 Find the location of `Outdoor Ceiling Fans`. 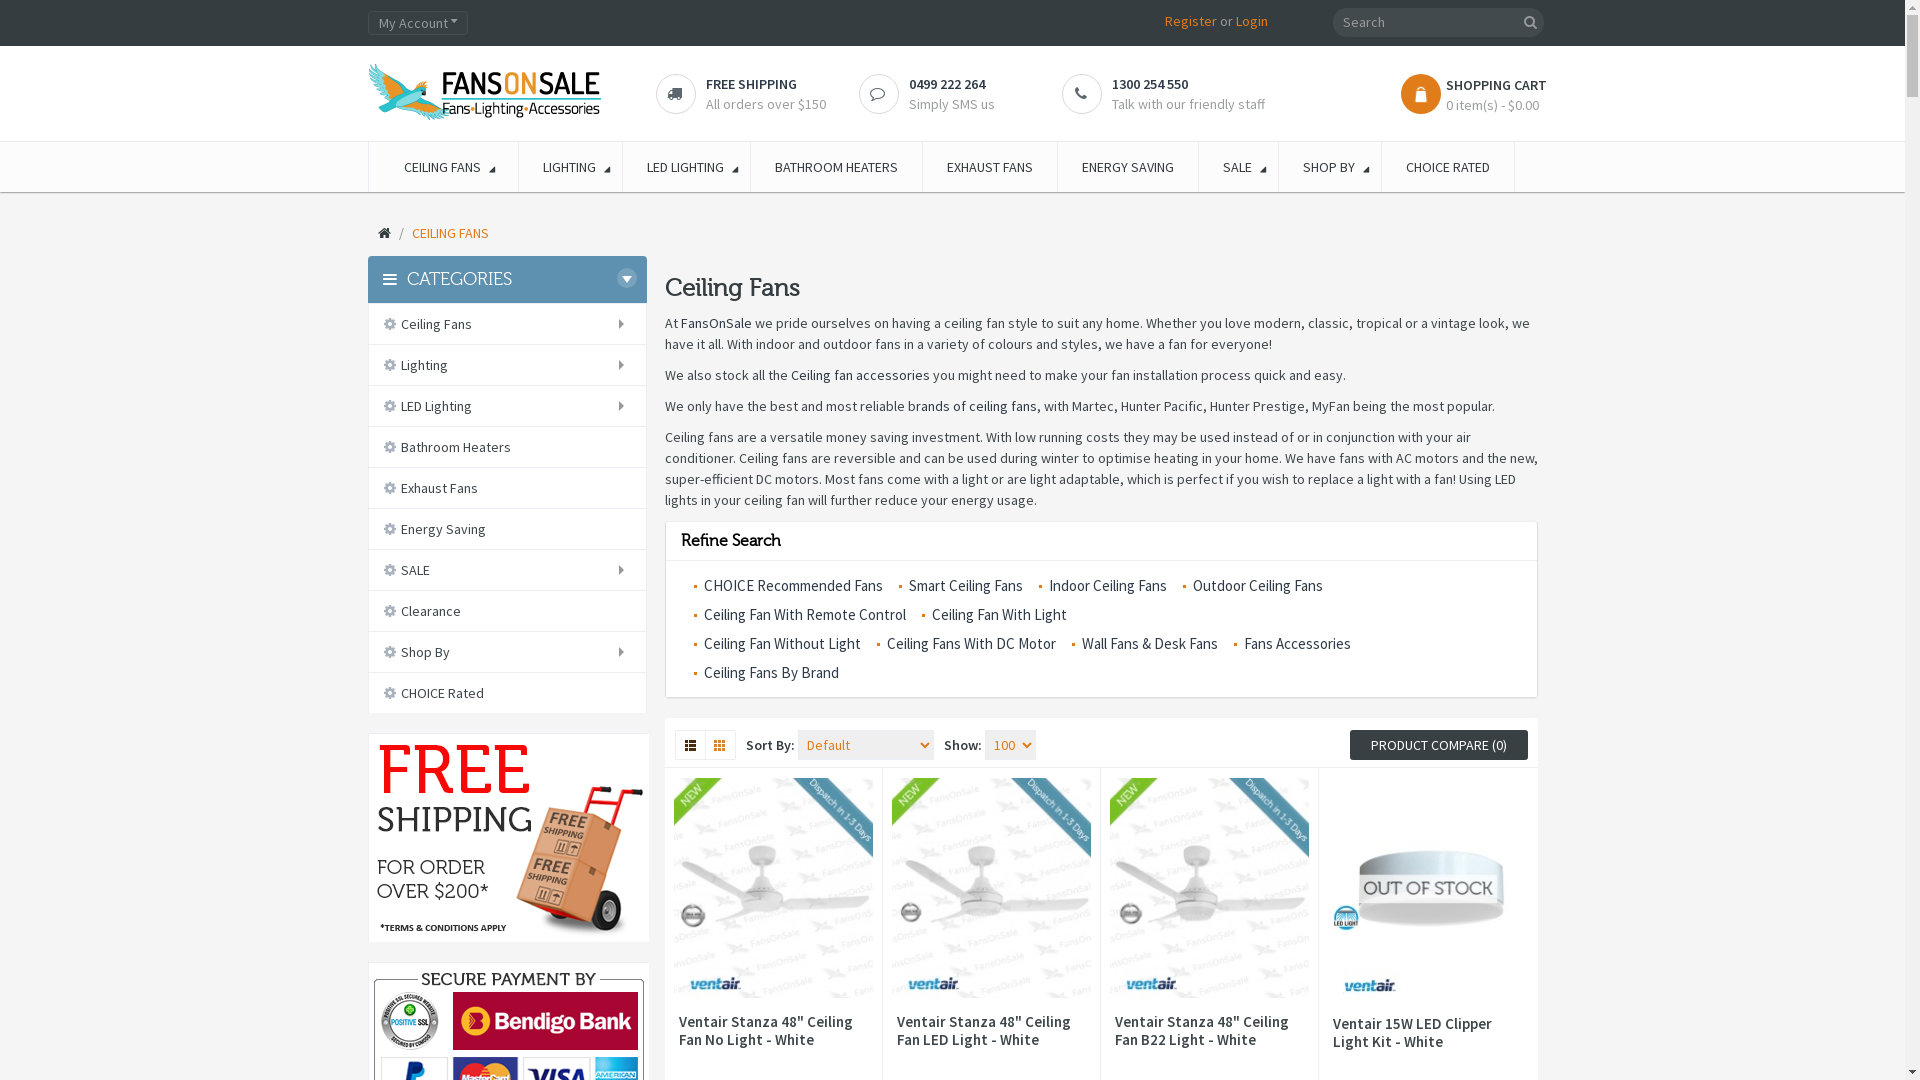

Outdoor Ceiling Fans is located at coordinates (1252, 586).